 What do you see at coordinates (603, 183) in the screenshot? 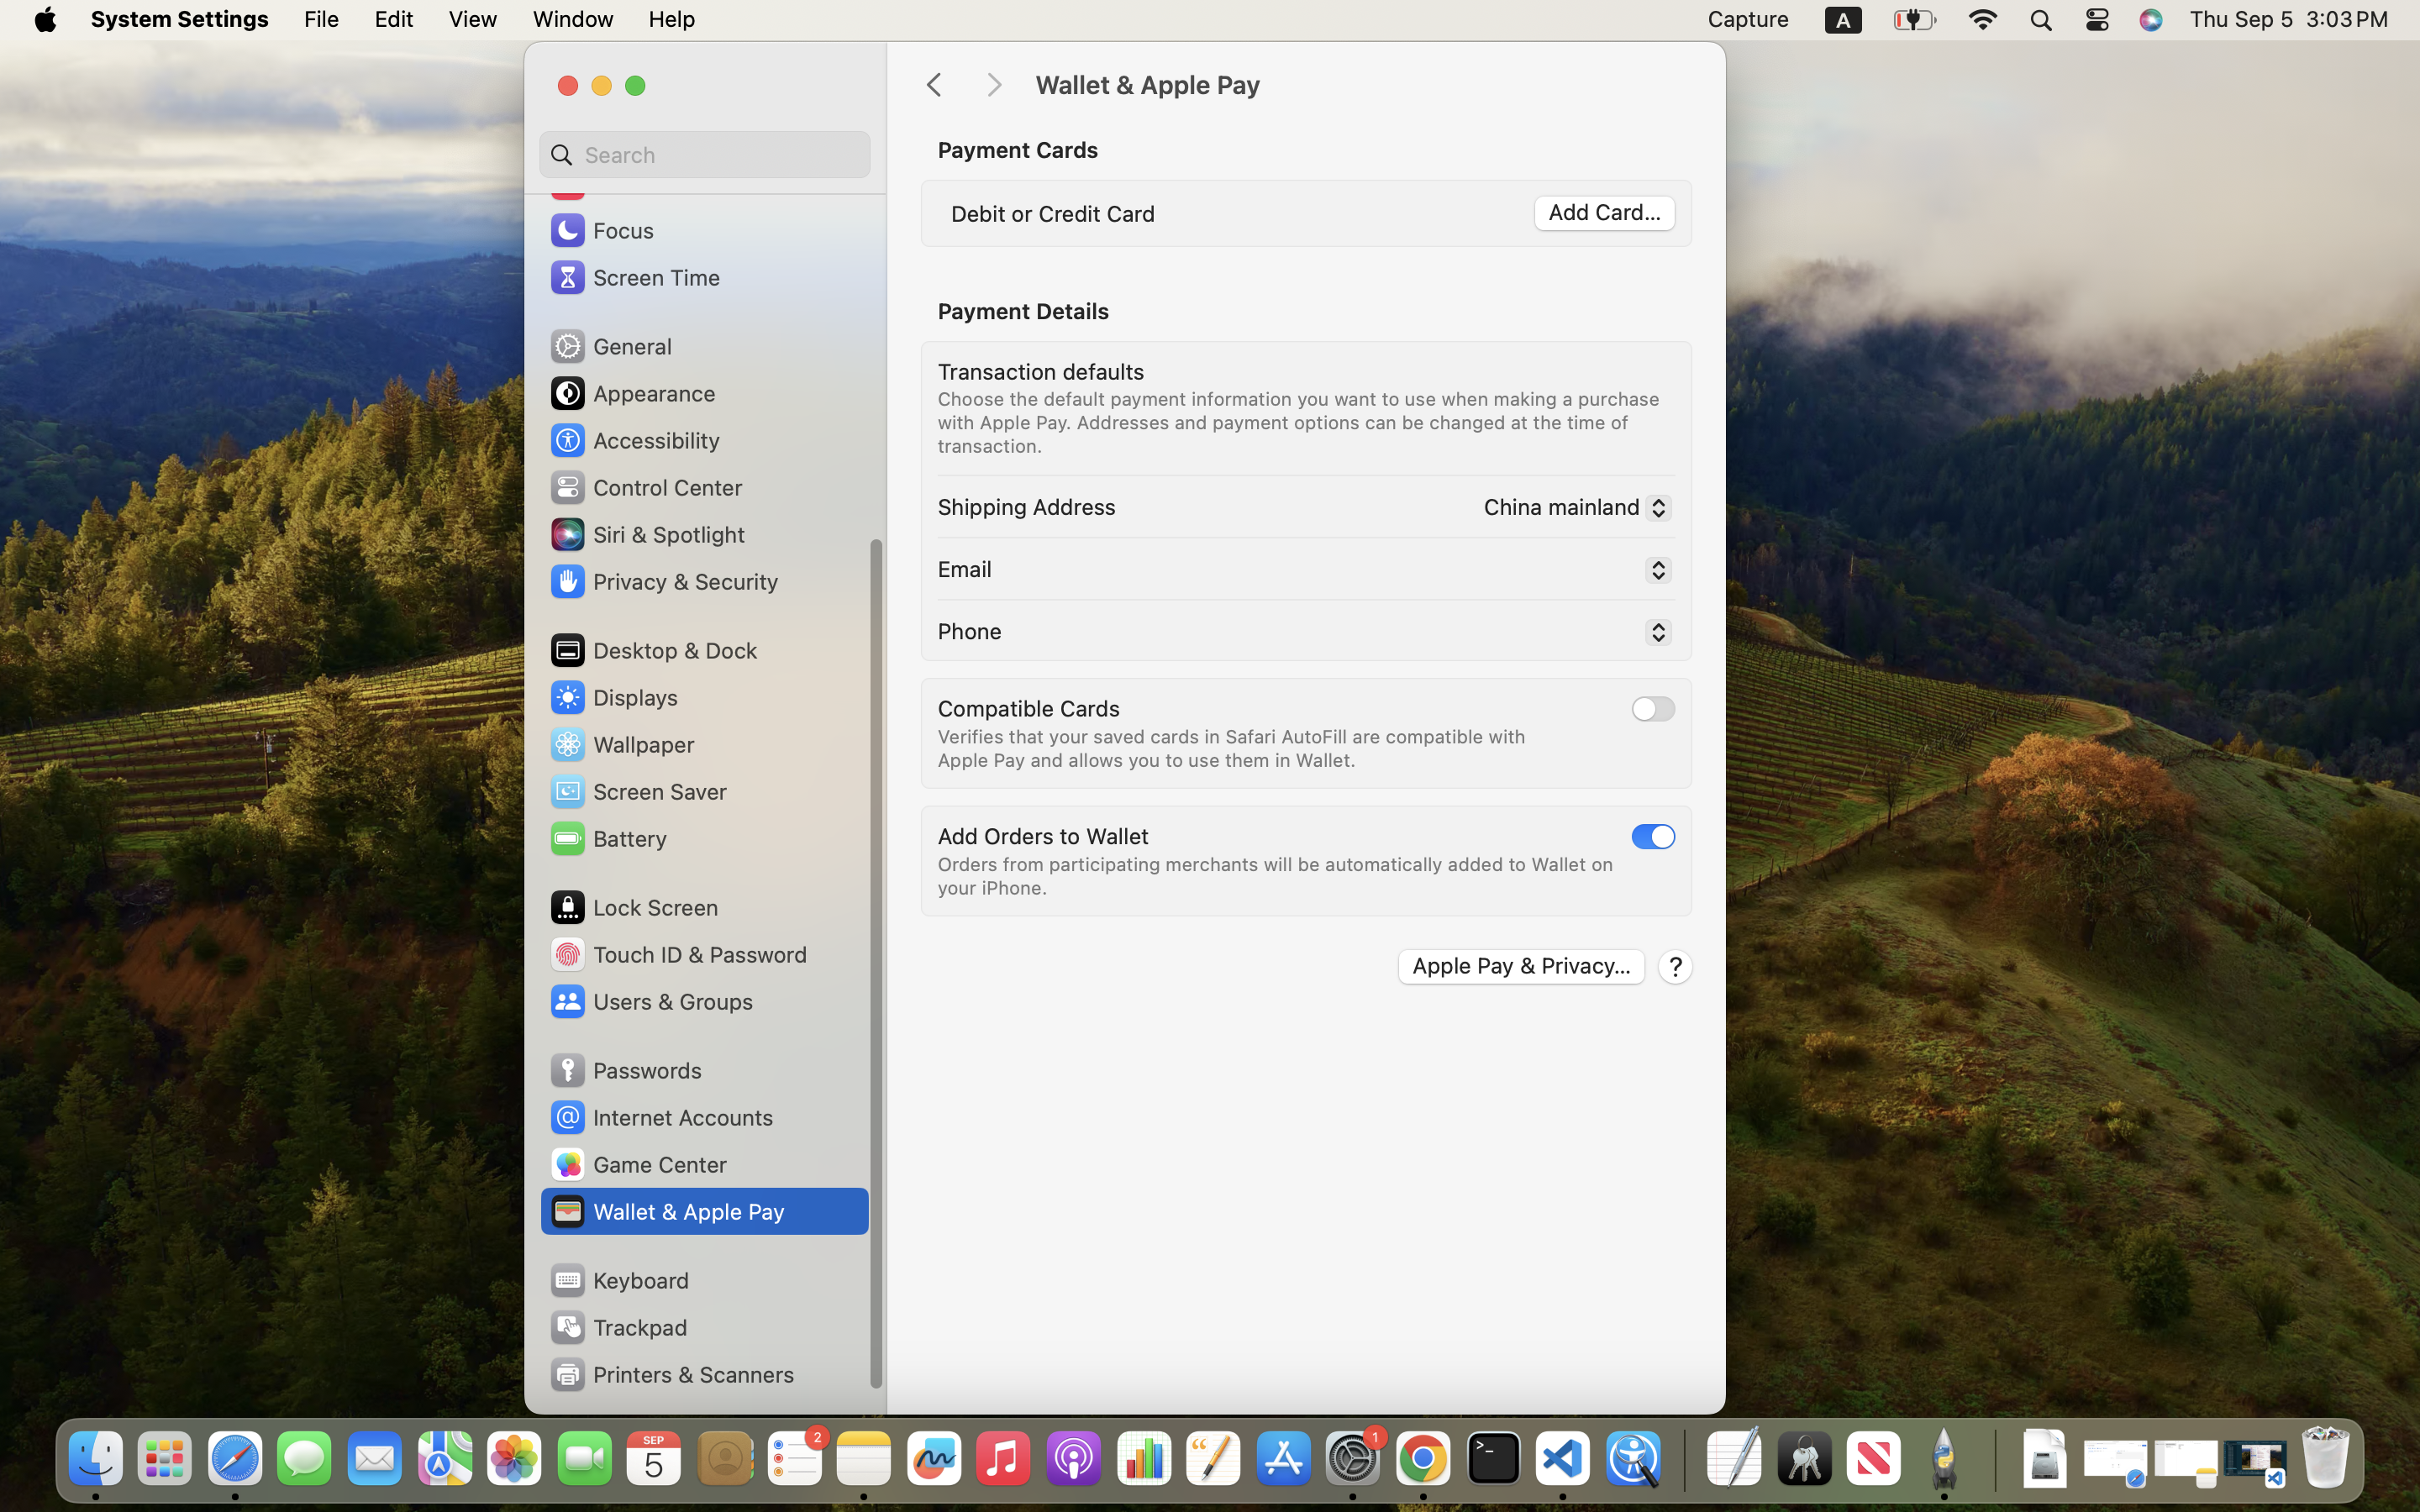
I see `Sound` at bounding box center [603, 183].